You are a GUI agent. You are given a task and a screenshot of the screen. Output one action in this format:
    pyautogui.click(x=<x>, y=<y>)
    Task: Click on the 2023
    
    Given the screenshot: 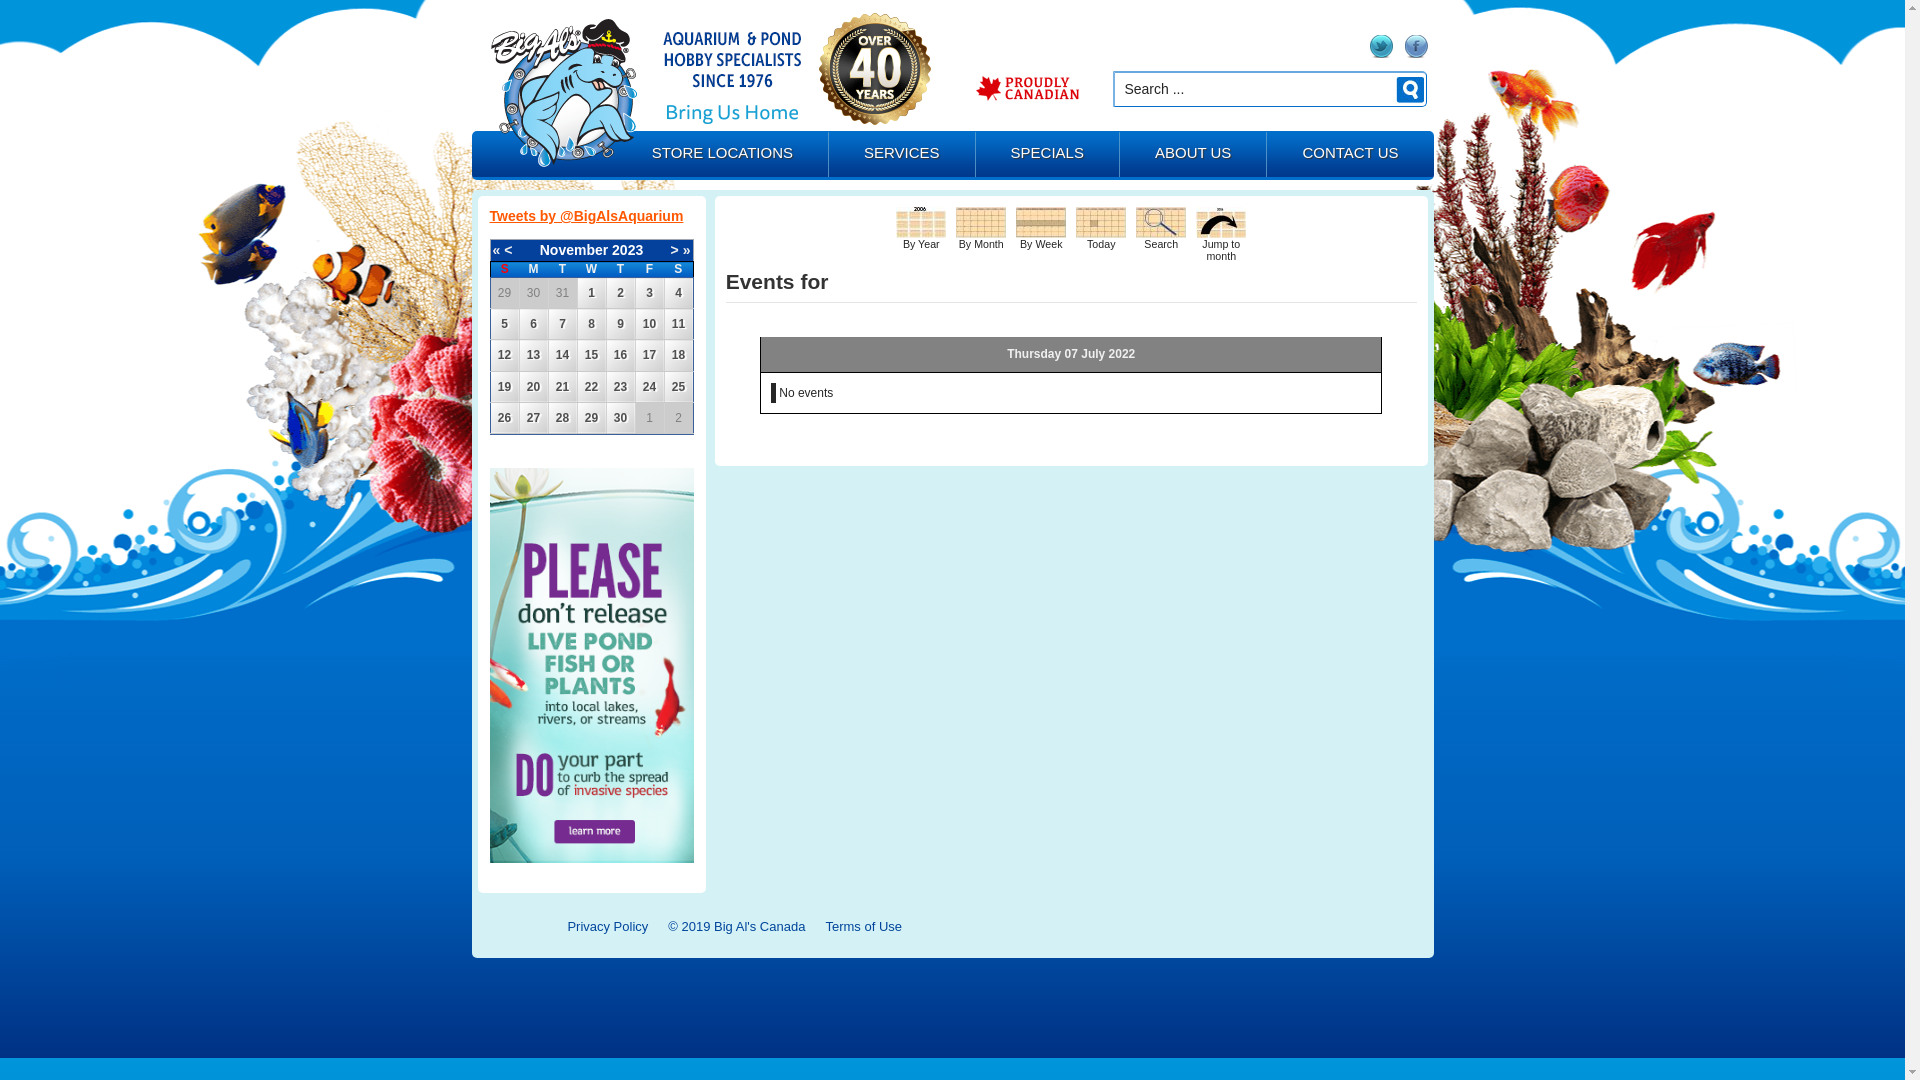 What is the action you would take?
    pyautogui.click(x=628, y=250)
    